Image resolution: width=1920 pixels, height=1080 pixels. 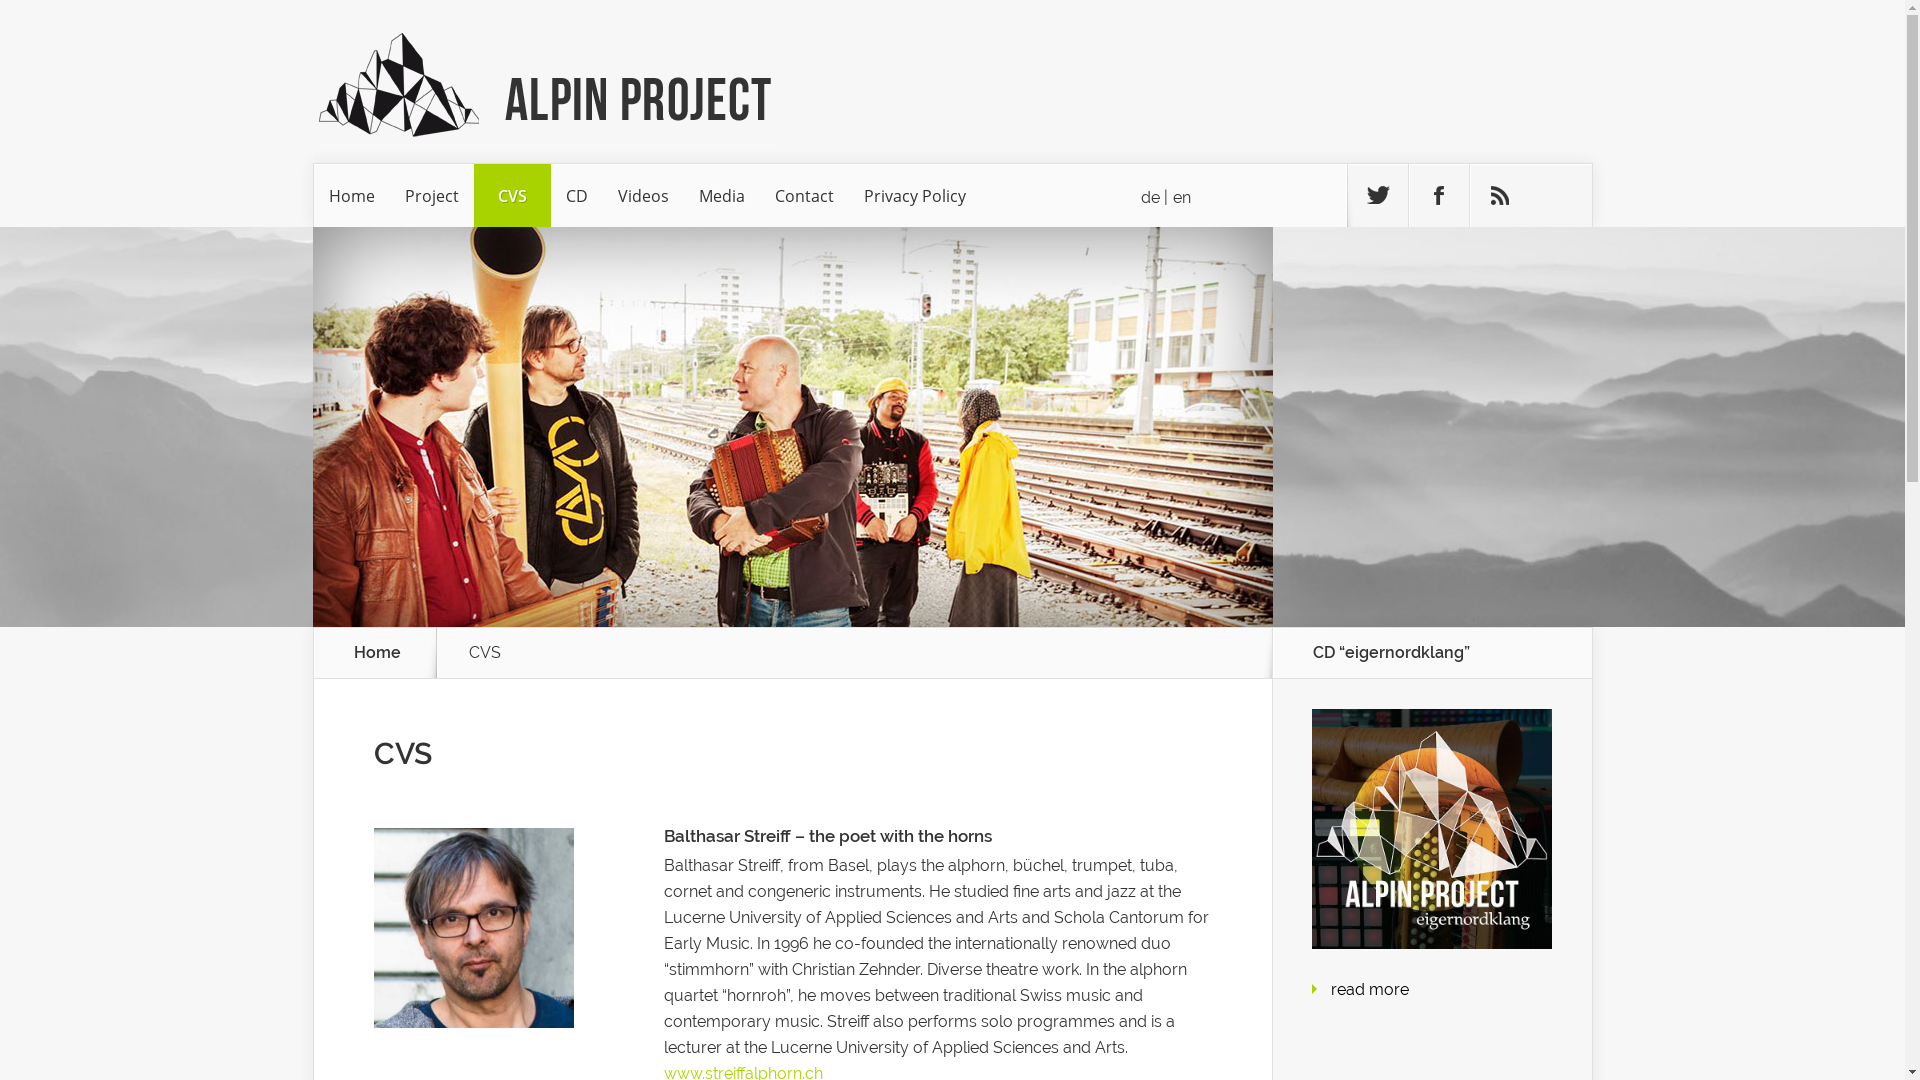 I want to click on read more, so click(x=1369, y=990).